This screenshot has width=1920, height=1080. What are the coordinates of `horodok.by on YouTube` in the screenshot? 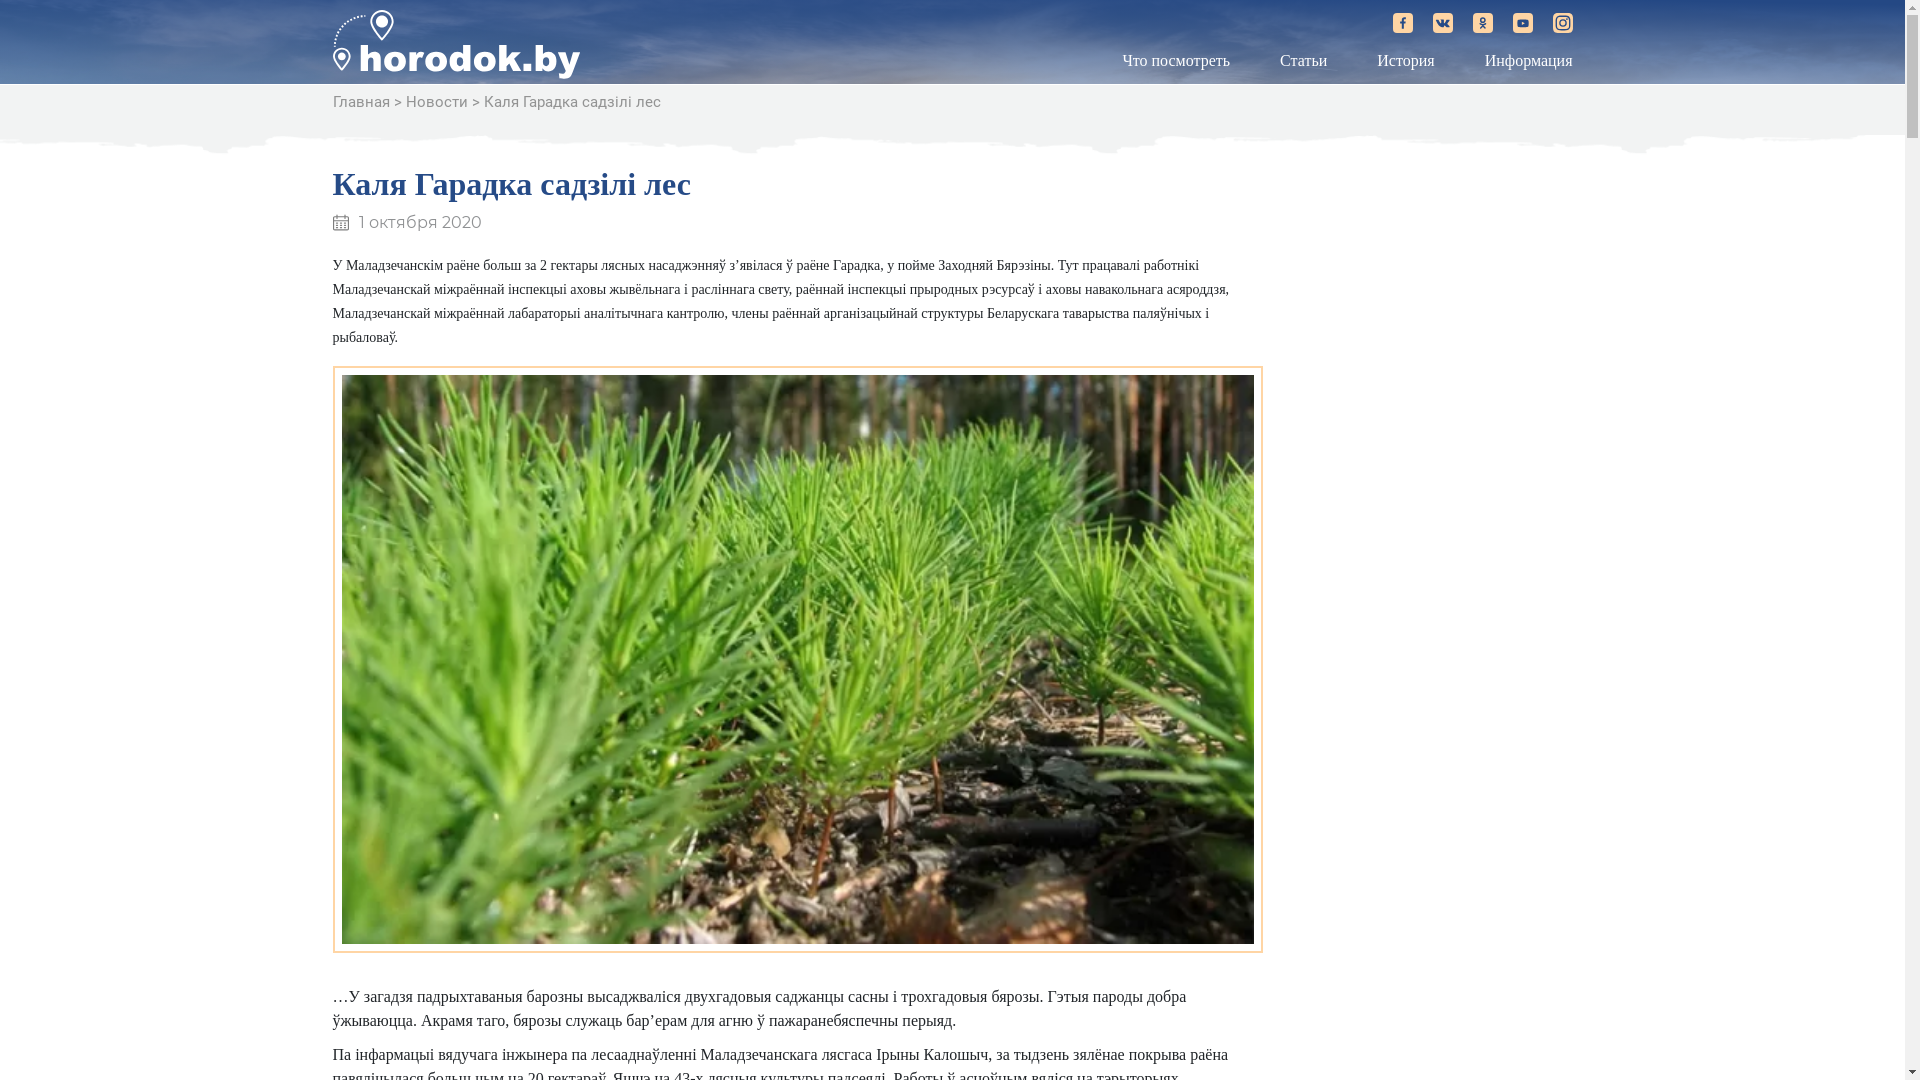 It's located at (1522, 23).